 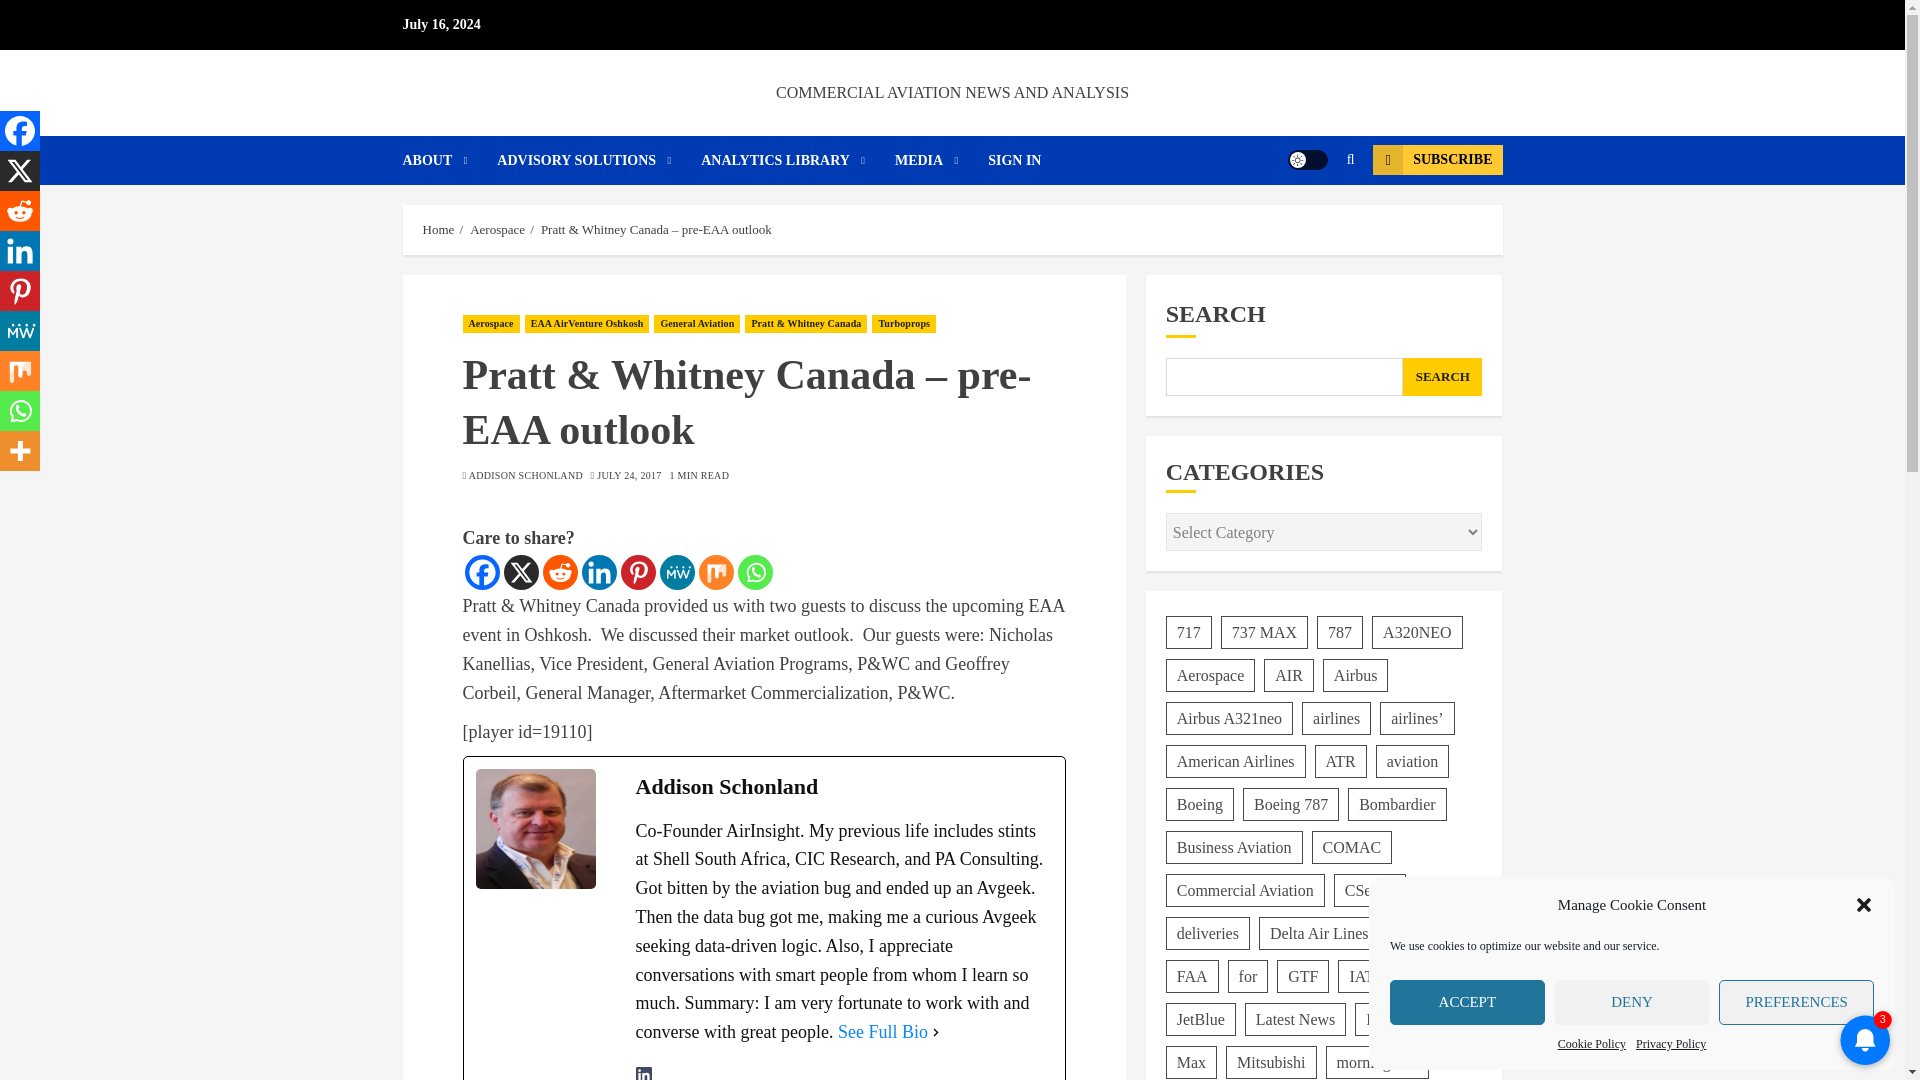 I want to click on Reddit, so click(x=559, y=572).